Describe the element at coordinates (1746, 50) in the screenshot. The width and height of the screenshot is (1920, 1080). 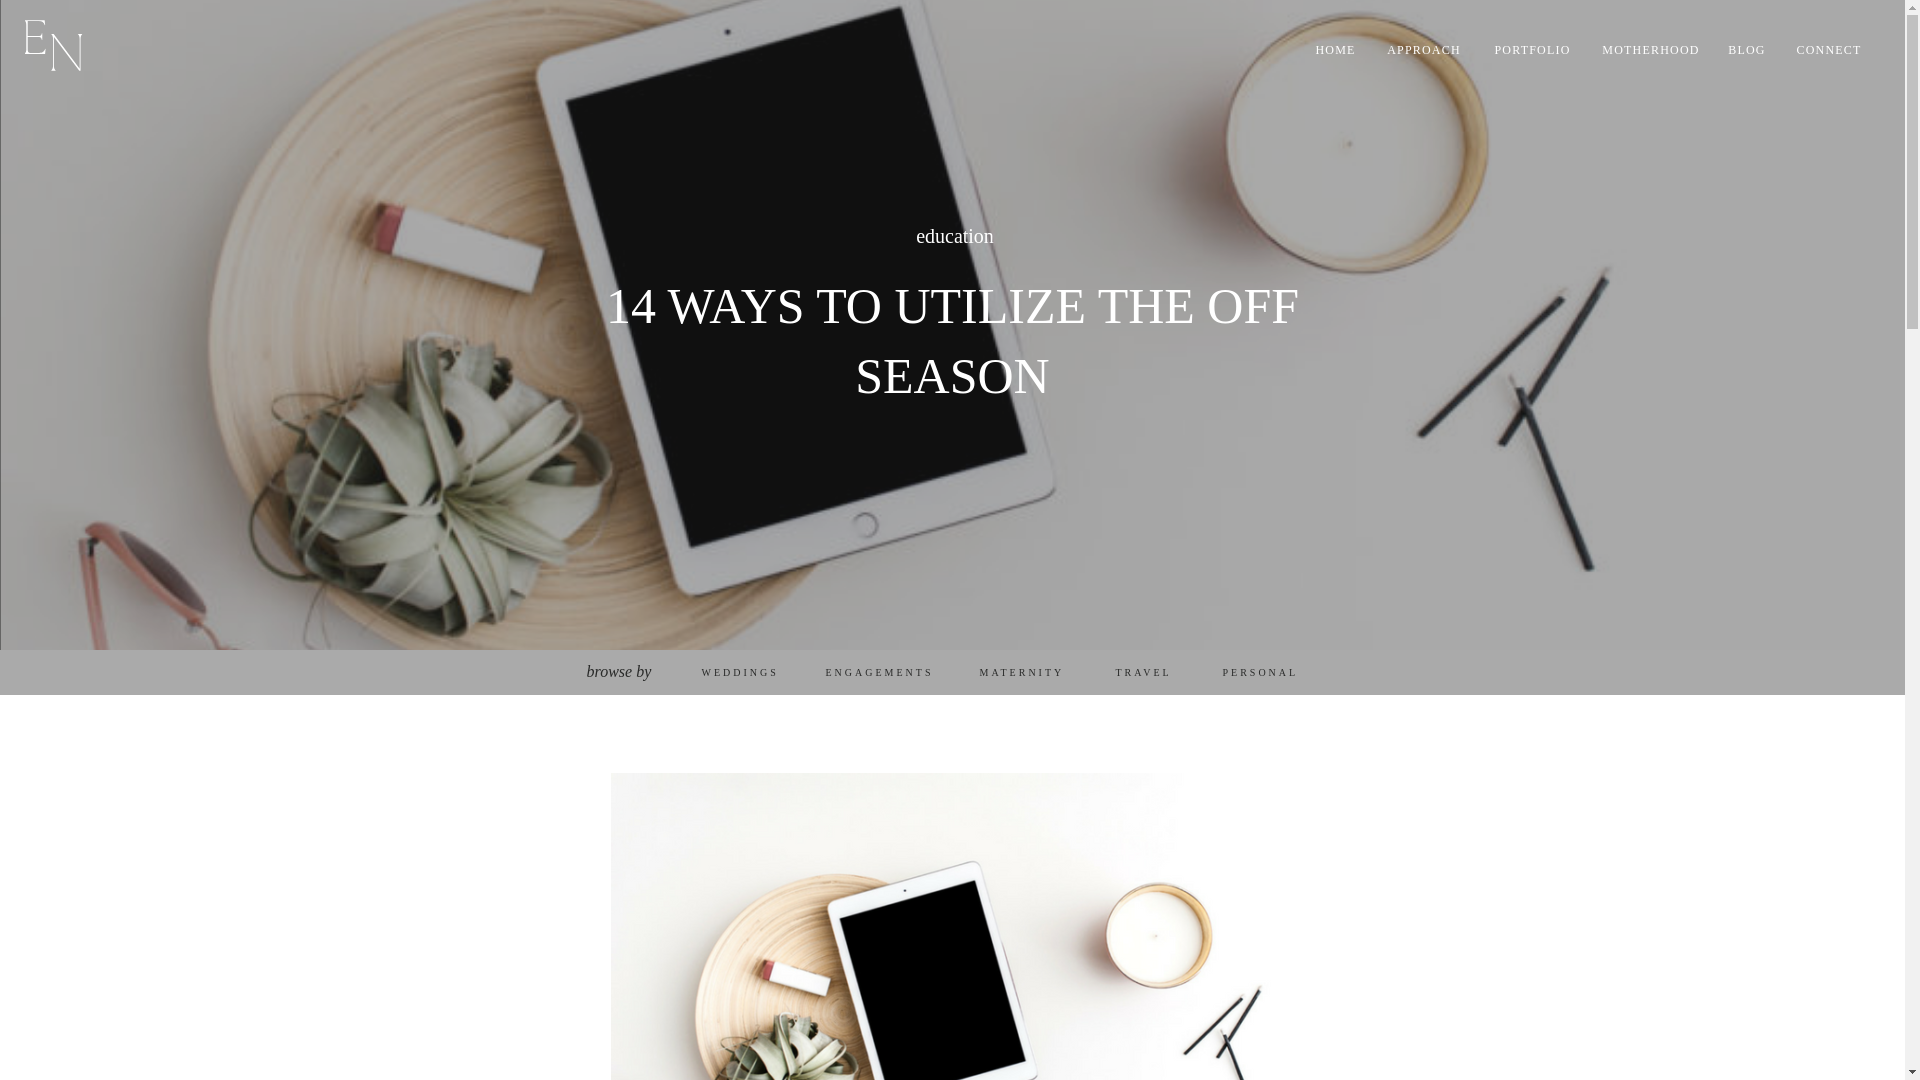
I see `BLOG` at that location.